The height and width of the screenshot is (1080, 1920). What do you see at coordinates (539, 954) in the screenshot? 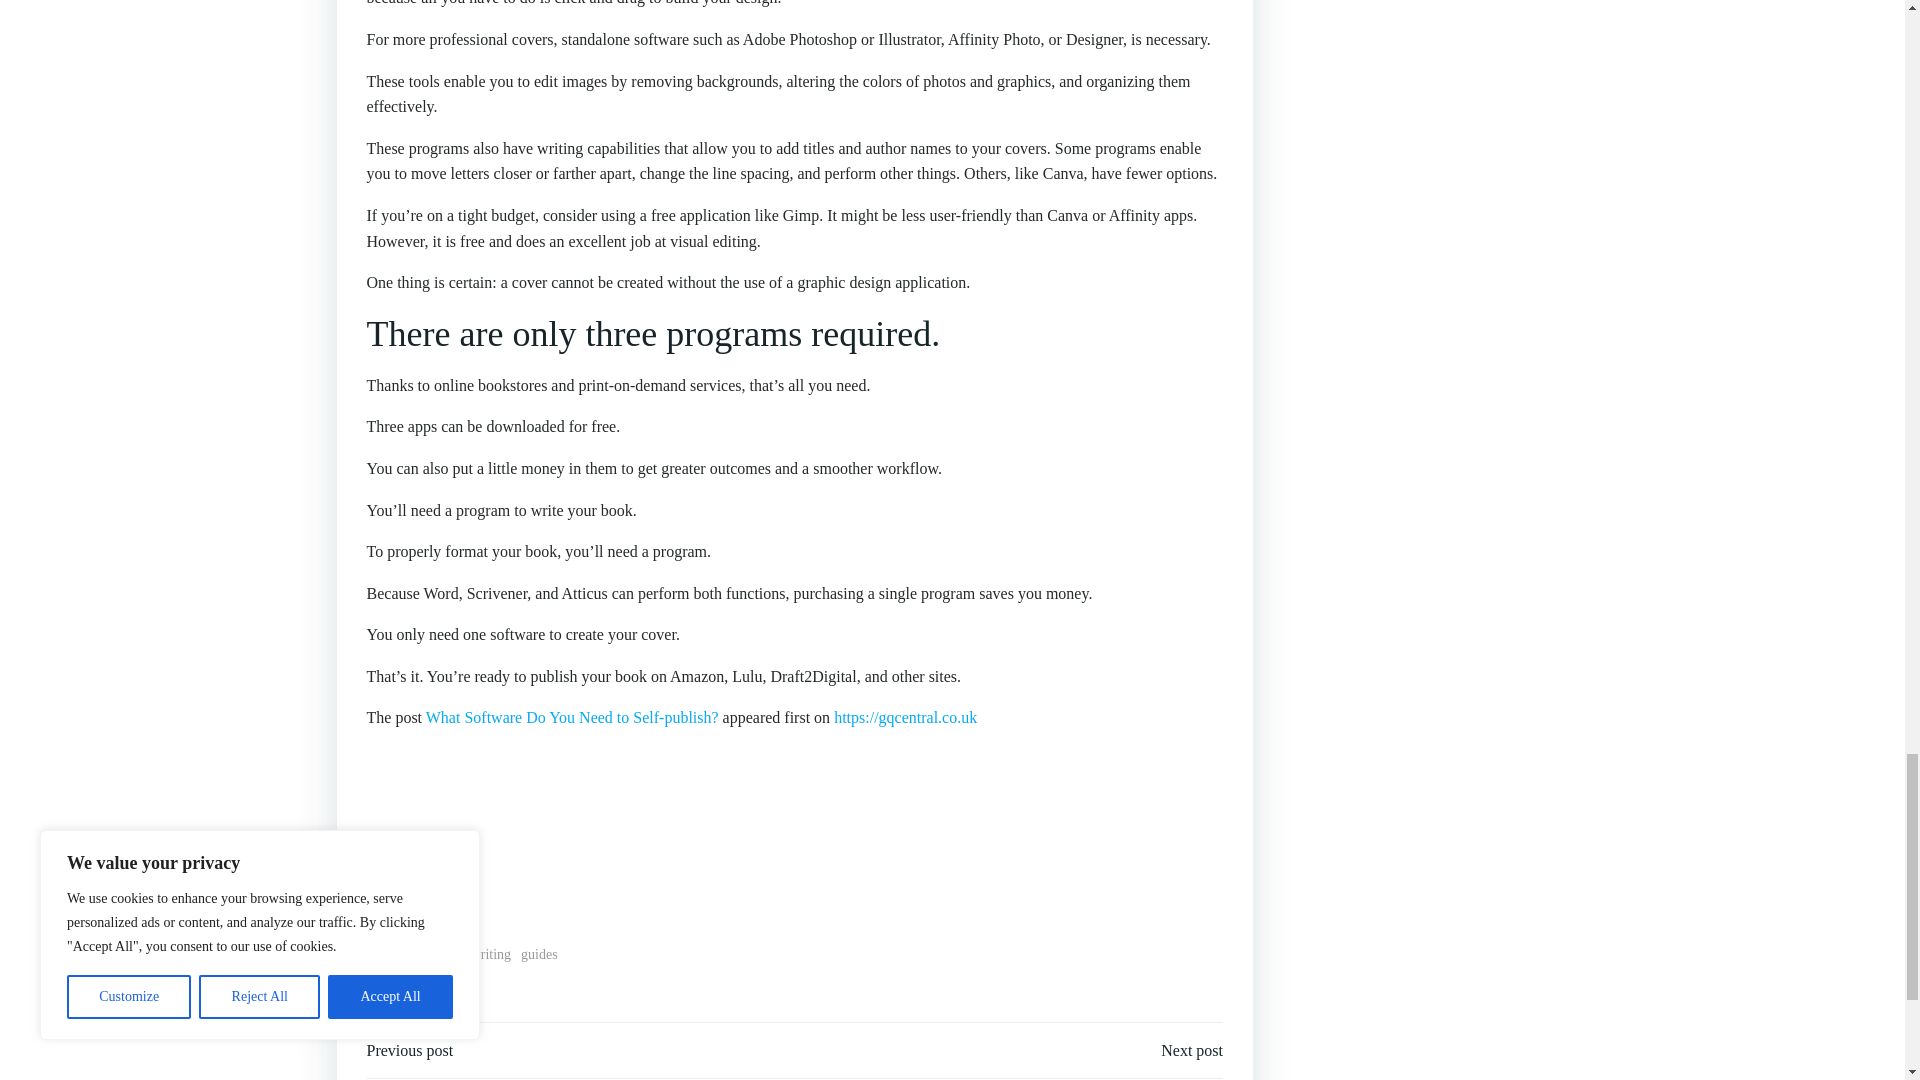
I see `guides` at bounding box center [539, 954].